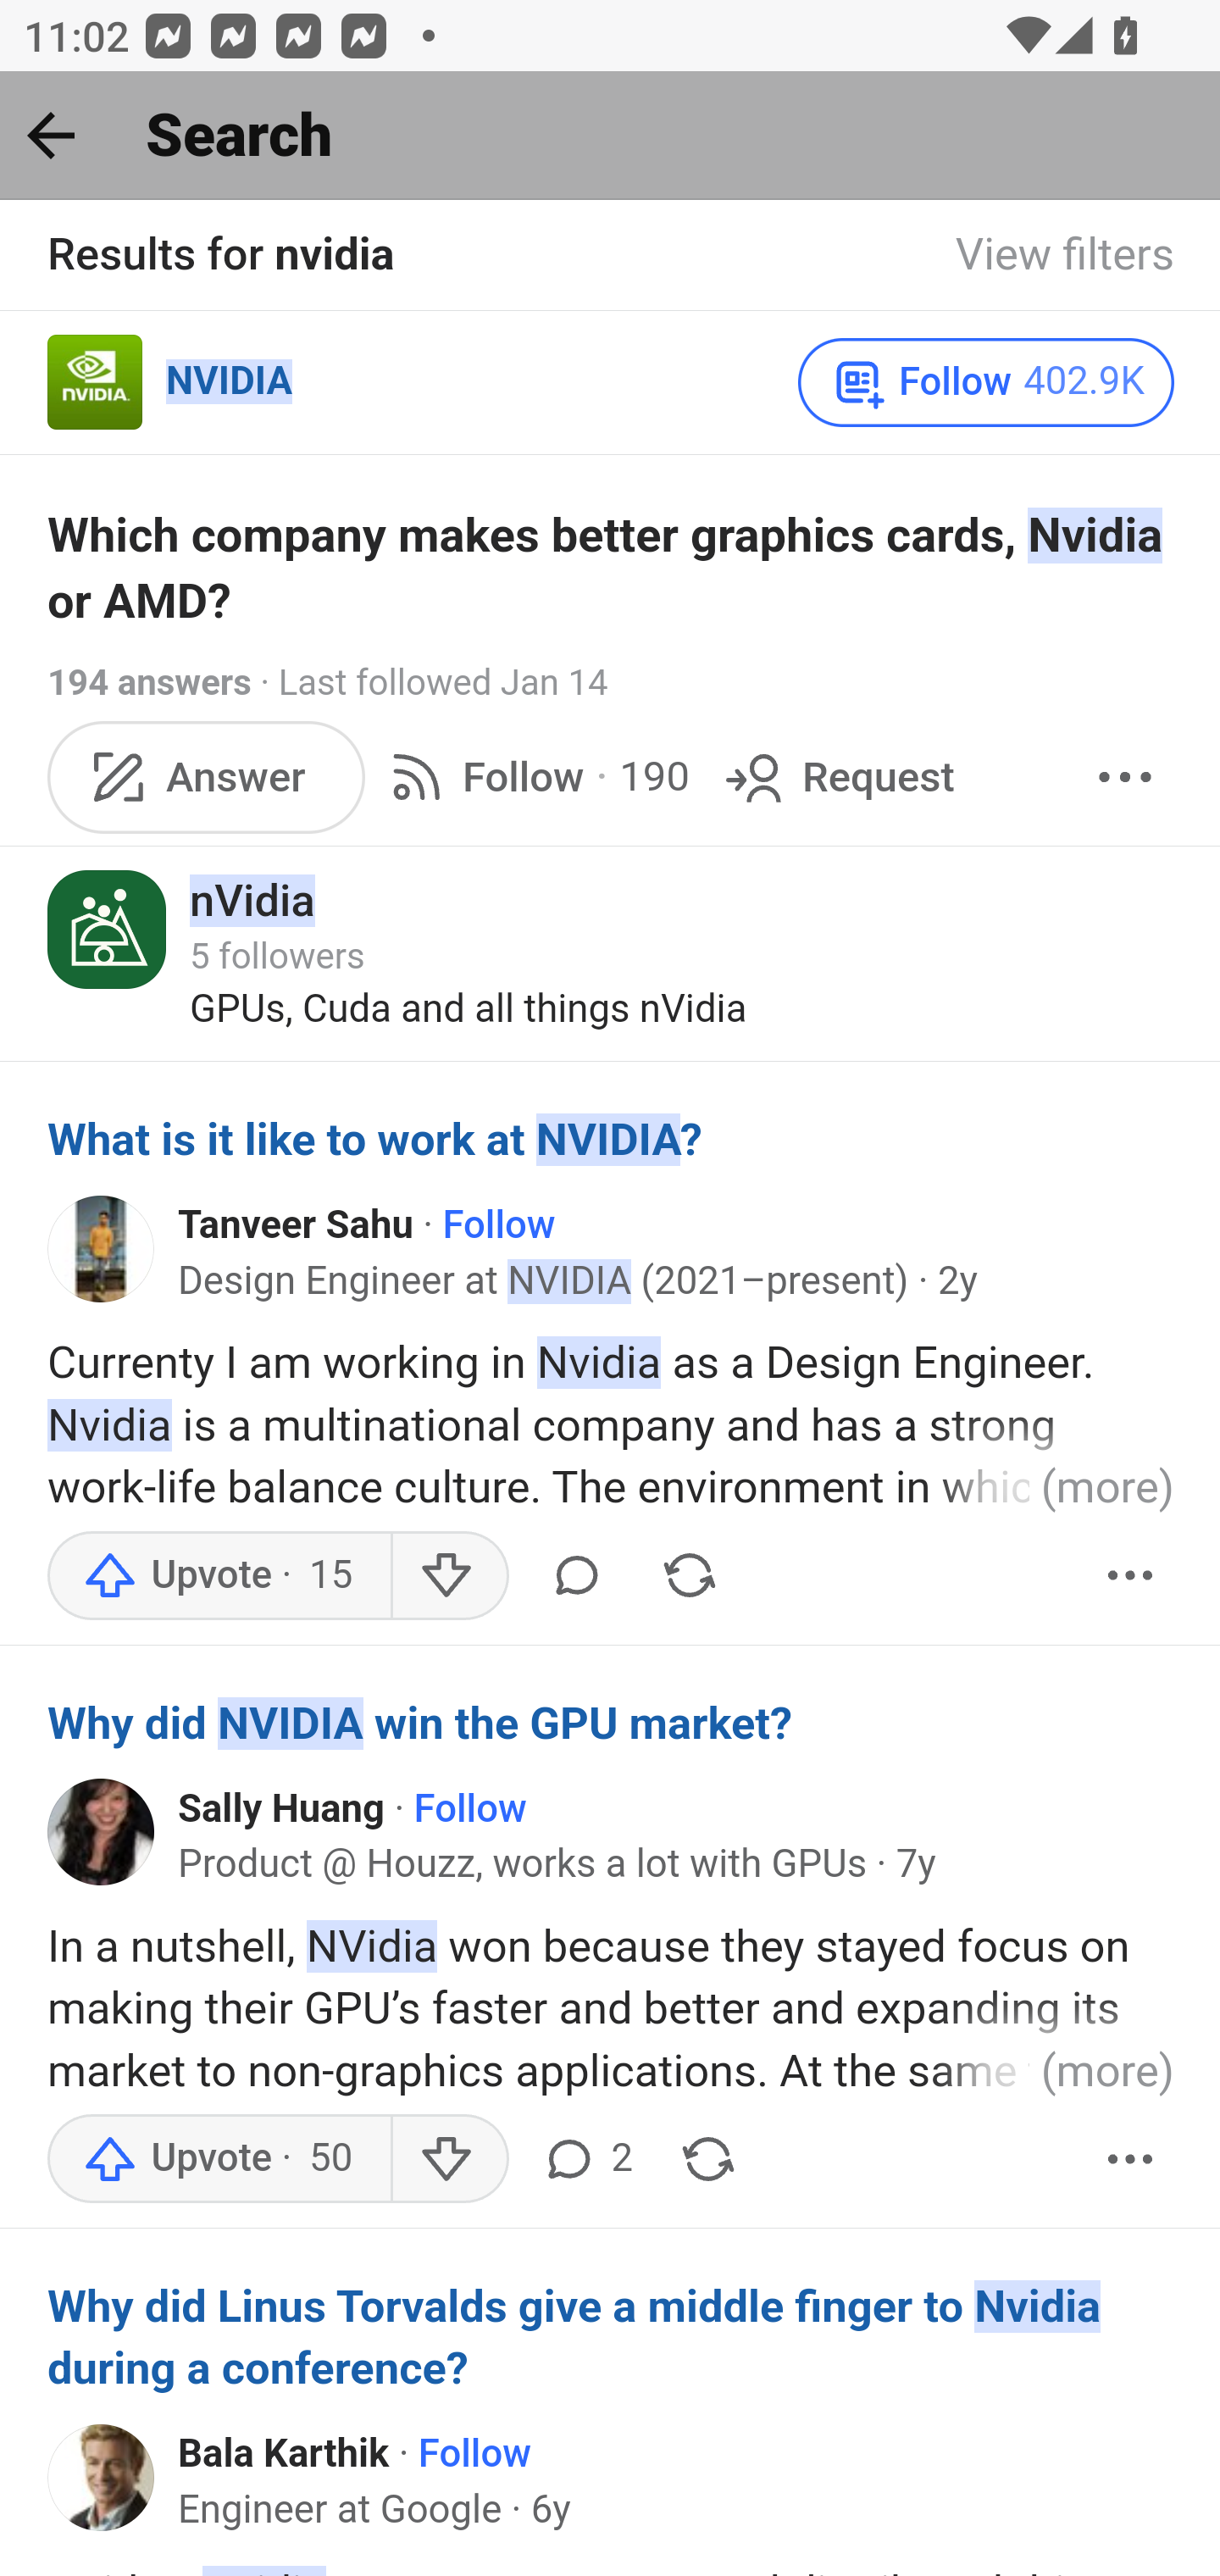 Image resolution: width=1220 pixels, height=2576 pixels. I want to click on Follow 402.9K, so click(985, 382).